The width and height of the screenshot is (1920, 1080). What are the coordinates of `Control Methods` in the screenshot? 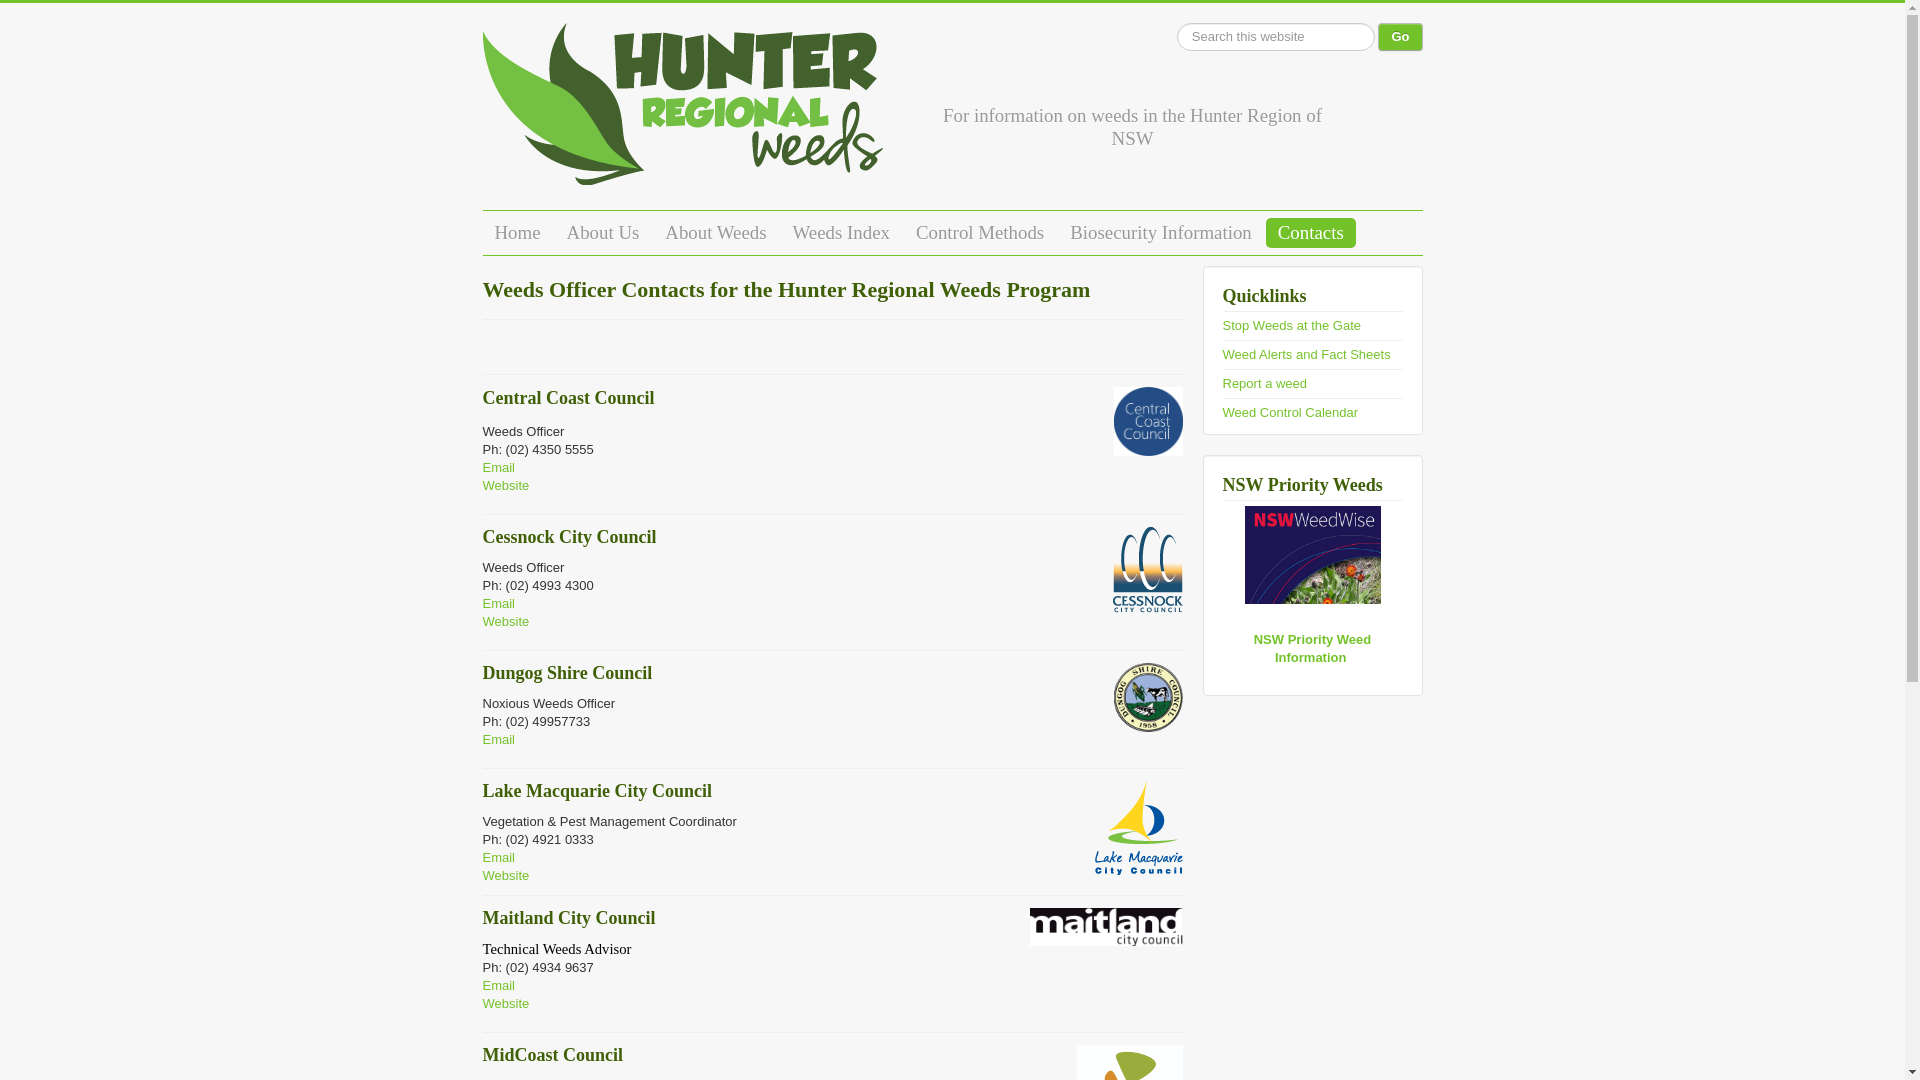 It's located at (980, 233).